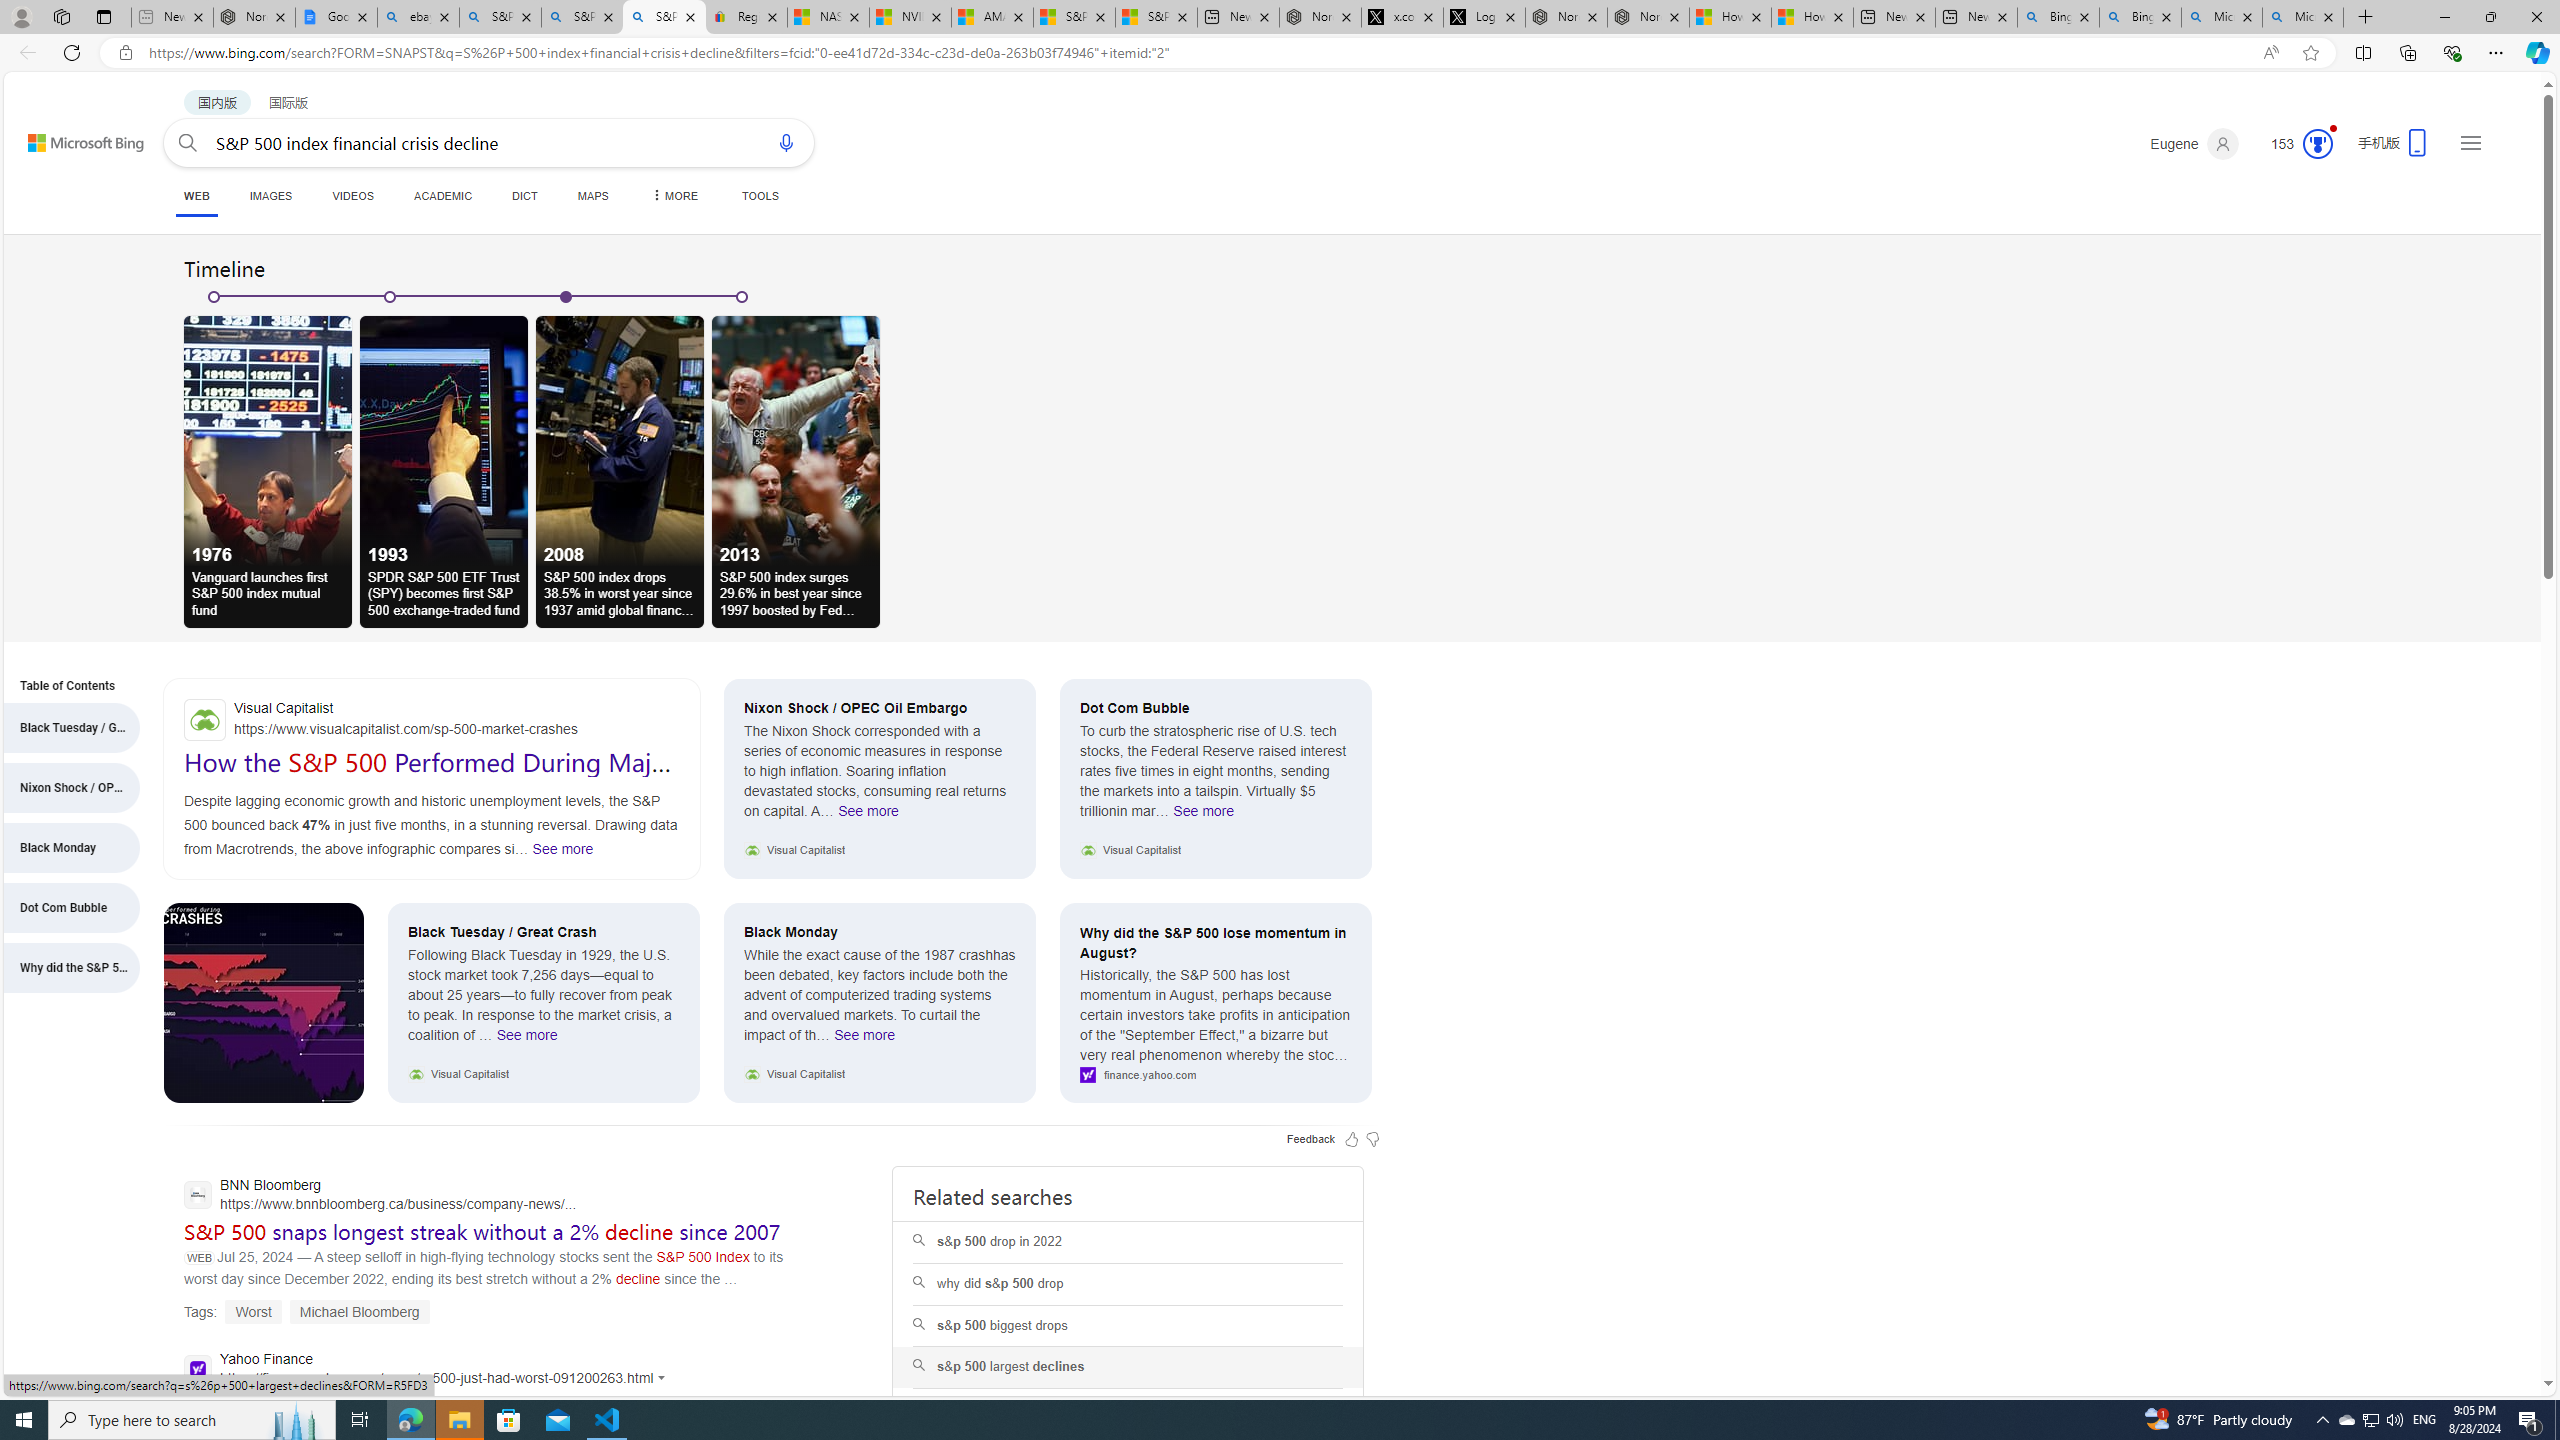  I want to click on S&P 500 index financial crisis decline - Search, so click(664, 17).